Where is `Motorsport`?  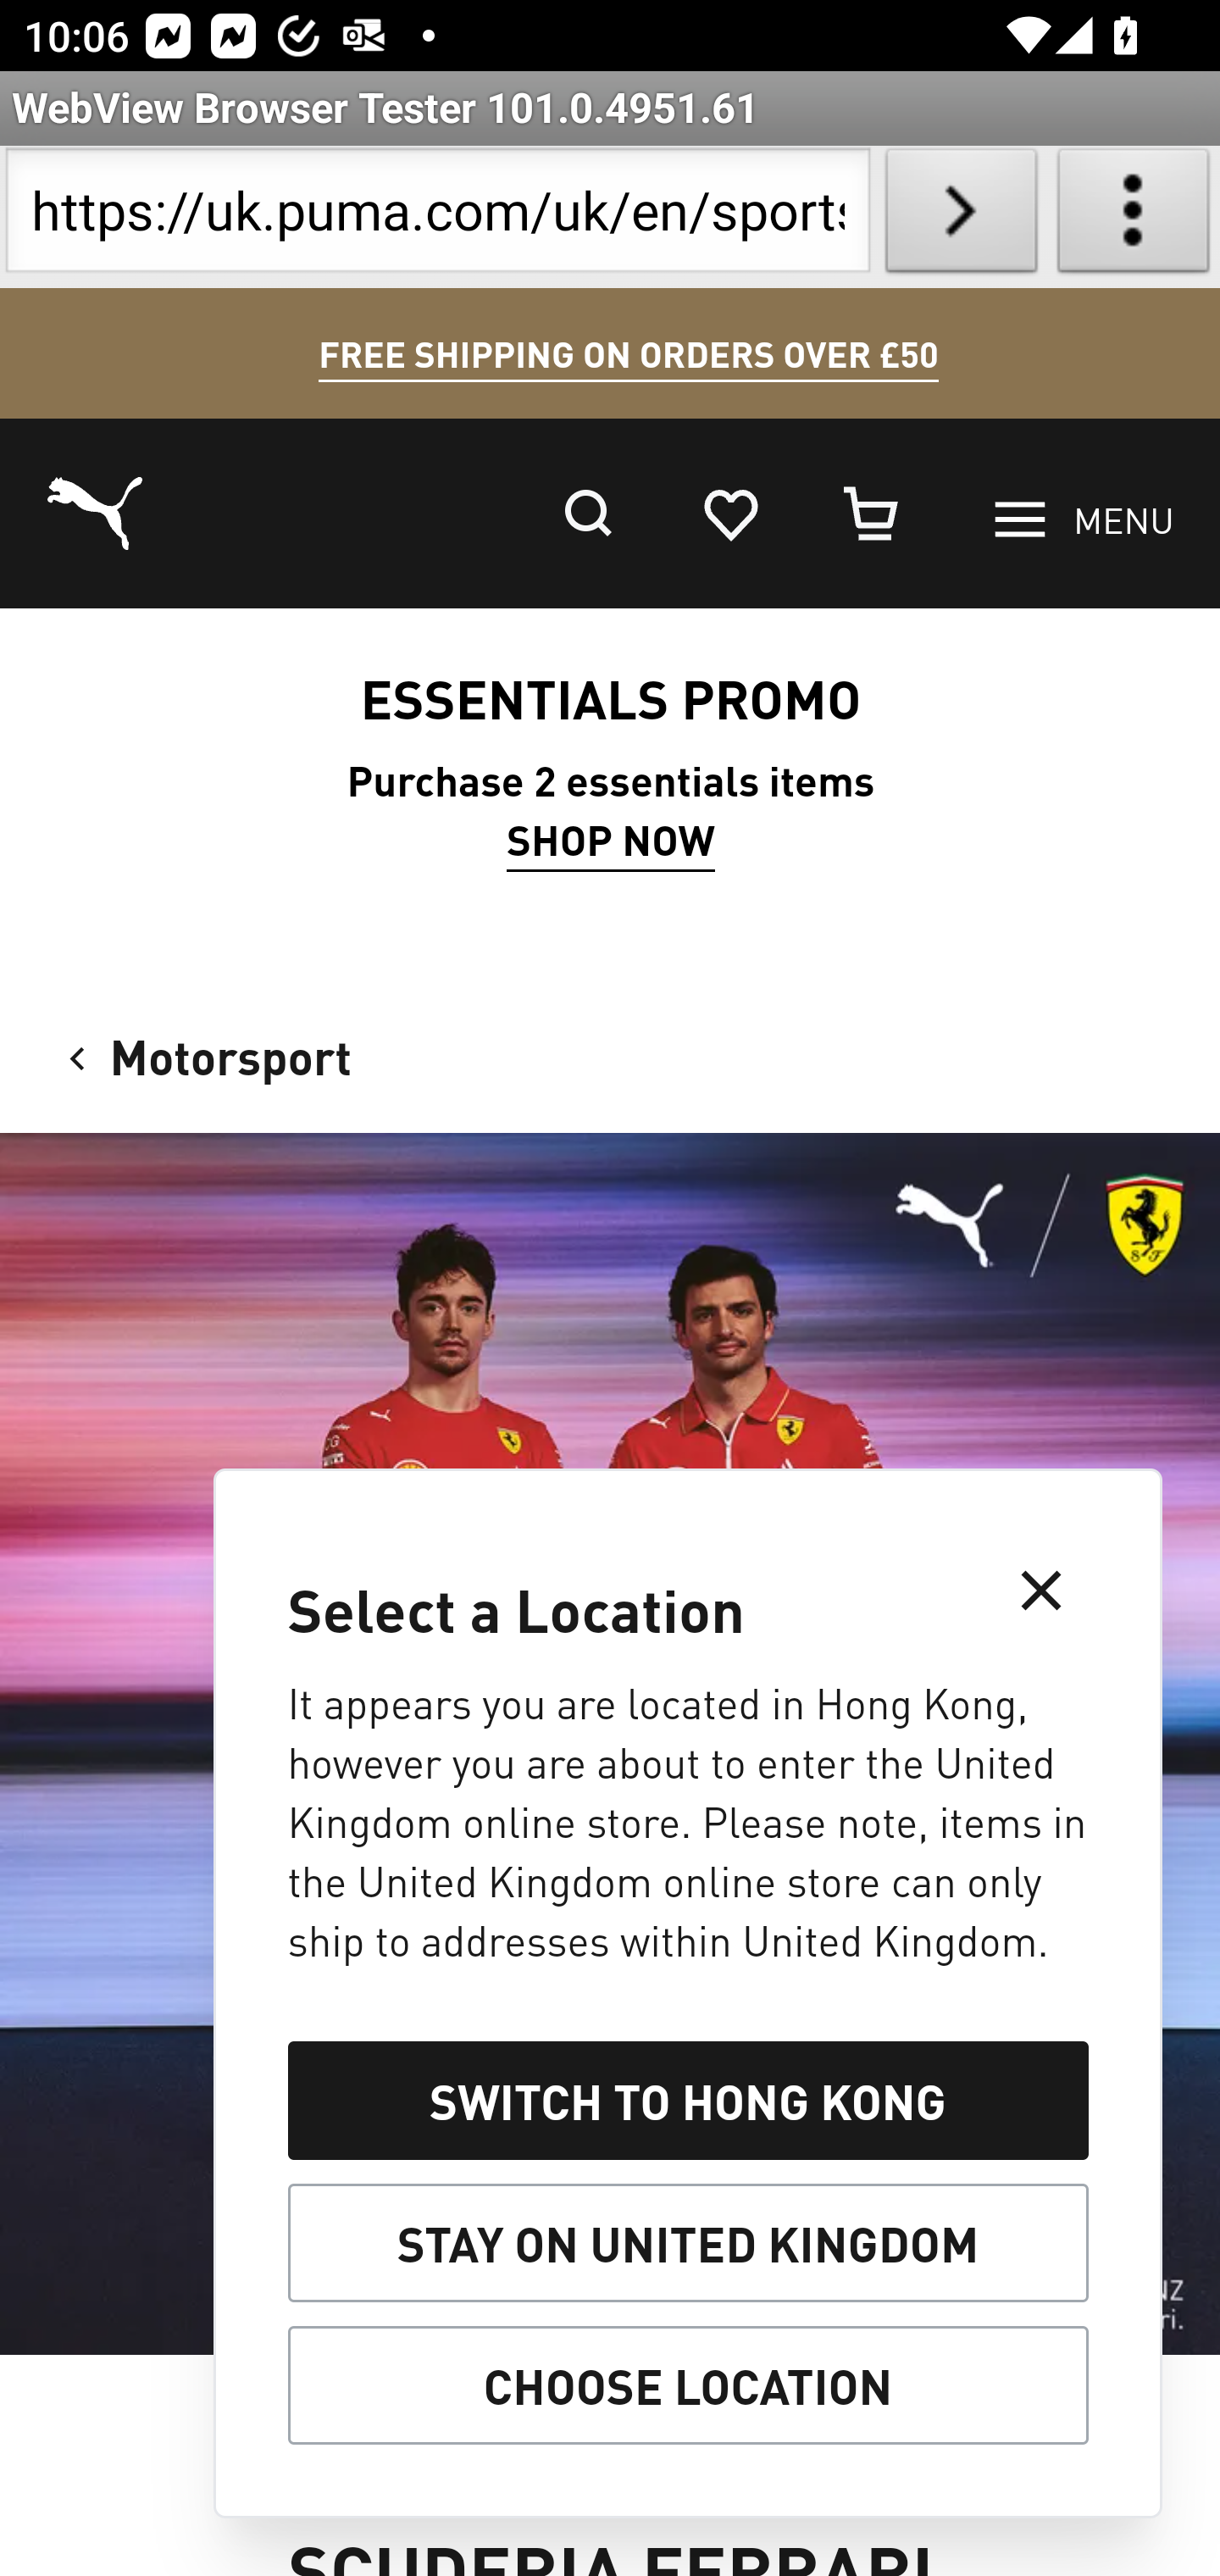 Motorsport is located at coordinates (203, 1054).